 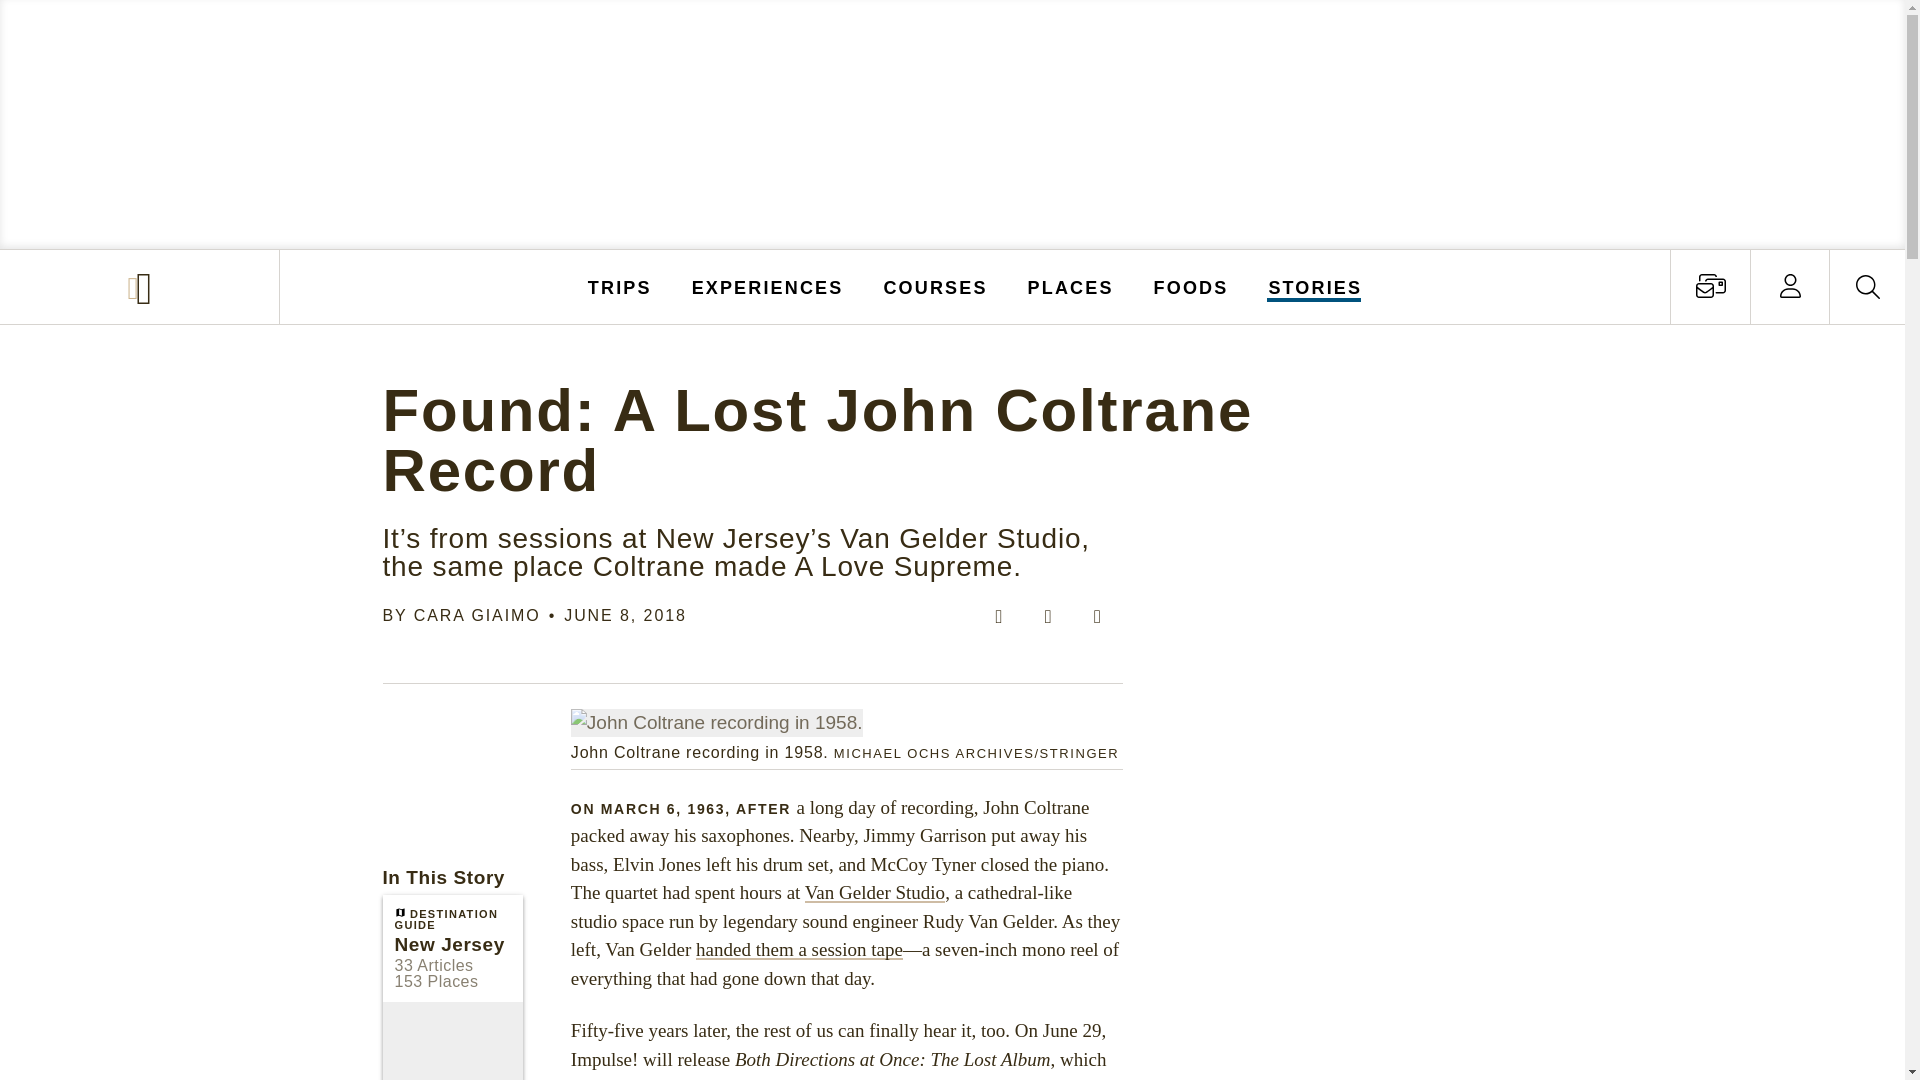 I want to click on PLACES, so click(x=1071, y=286).